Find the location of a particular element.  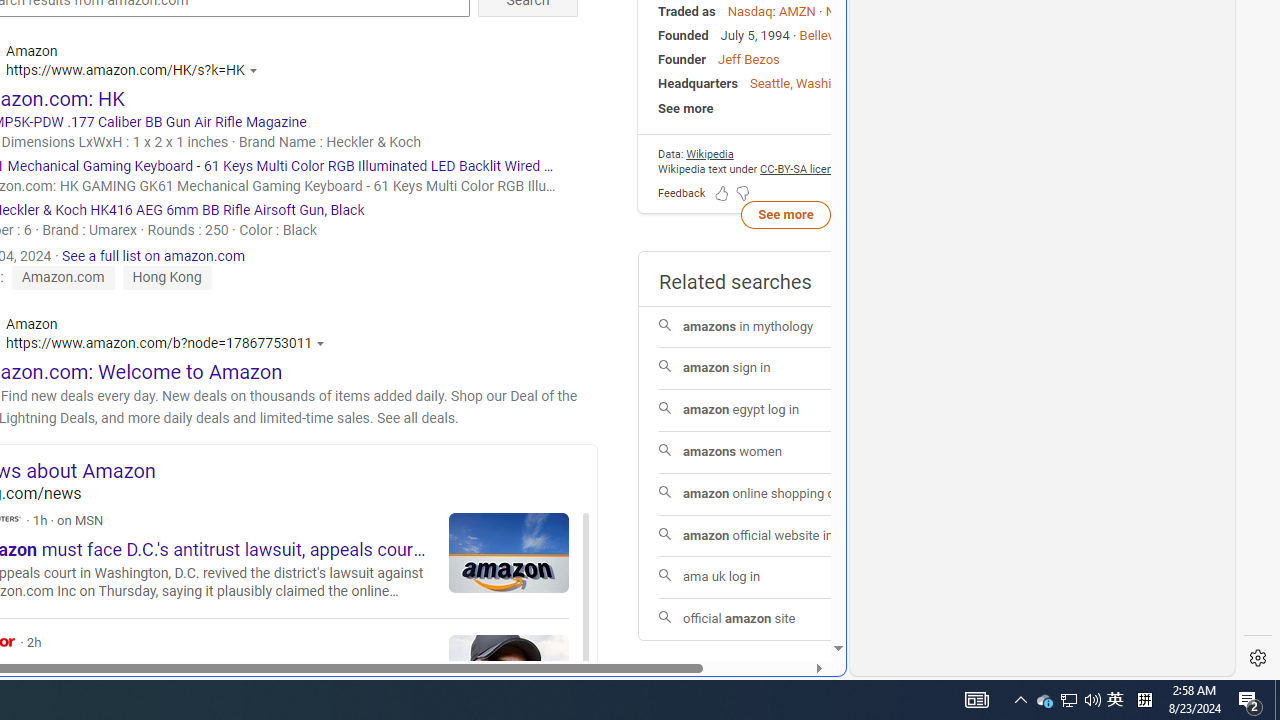

Nasdaq is located at coordinates (750, 11).